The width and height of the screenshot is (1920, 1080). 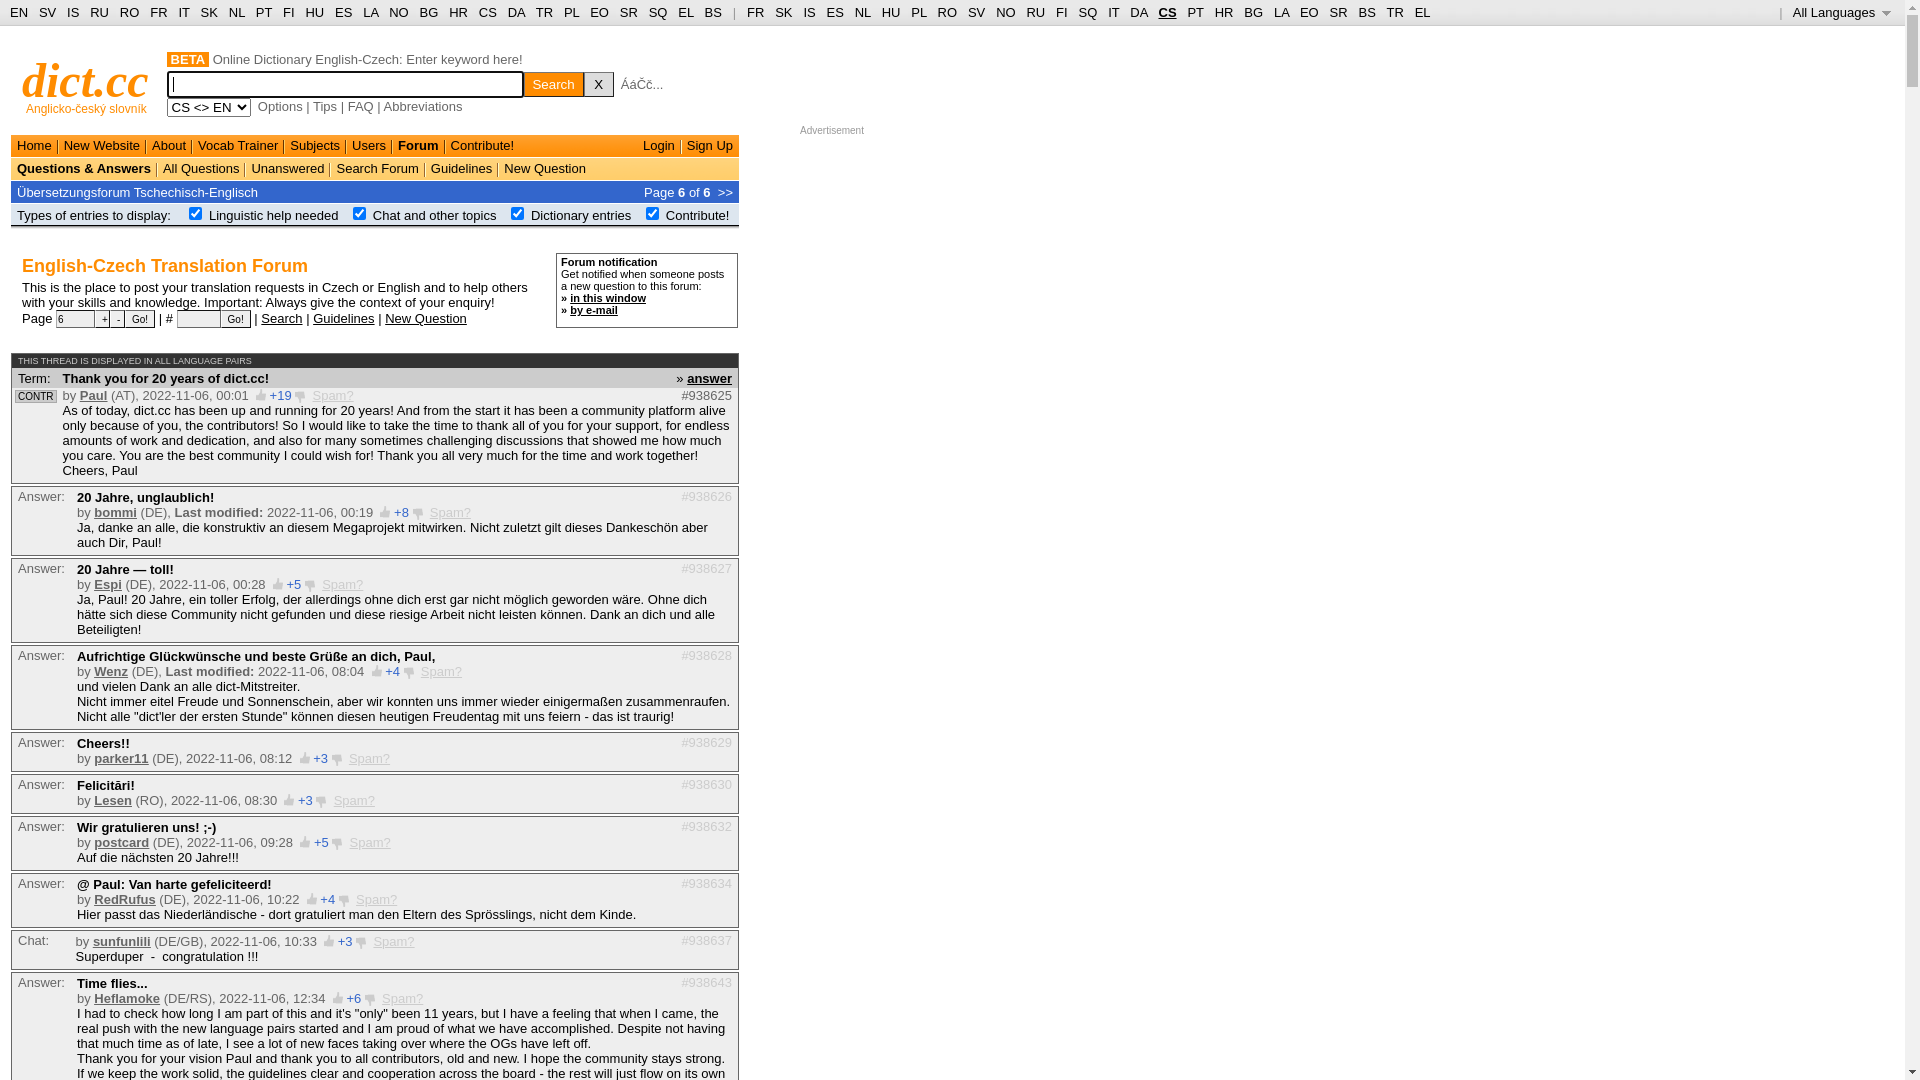 I want to click on TR, so click(x=1394, y=12).